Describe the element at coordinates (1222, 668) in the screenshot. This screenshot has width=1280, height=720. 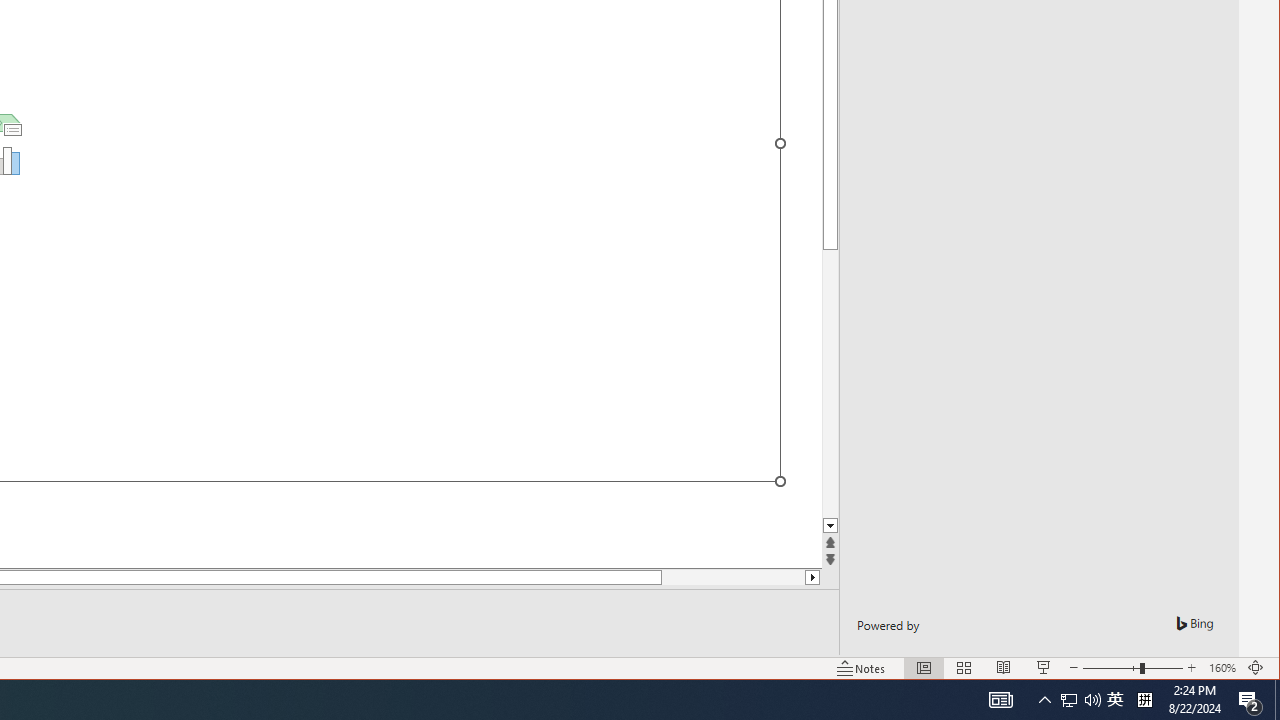
I see `Zoom 160%` at that location.